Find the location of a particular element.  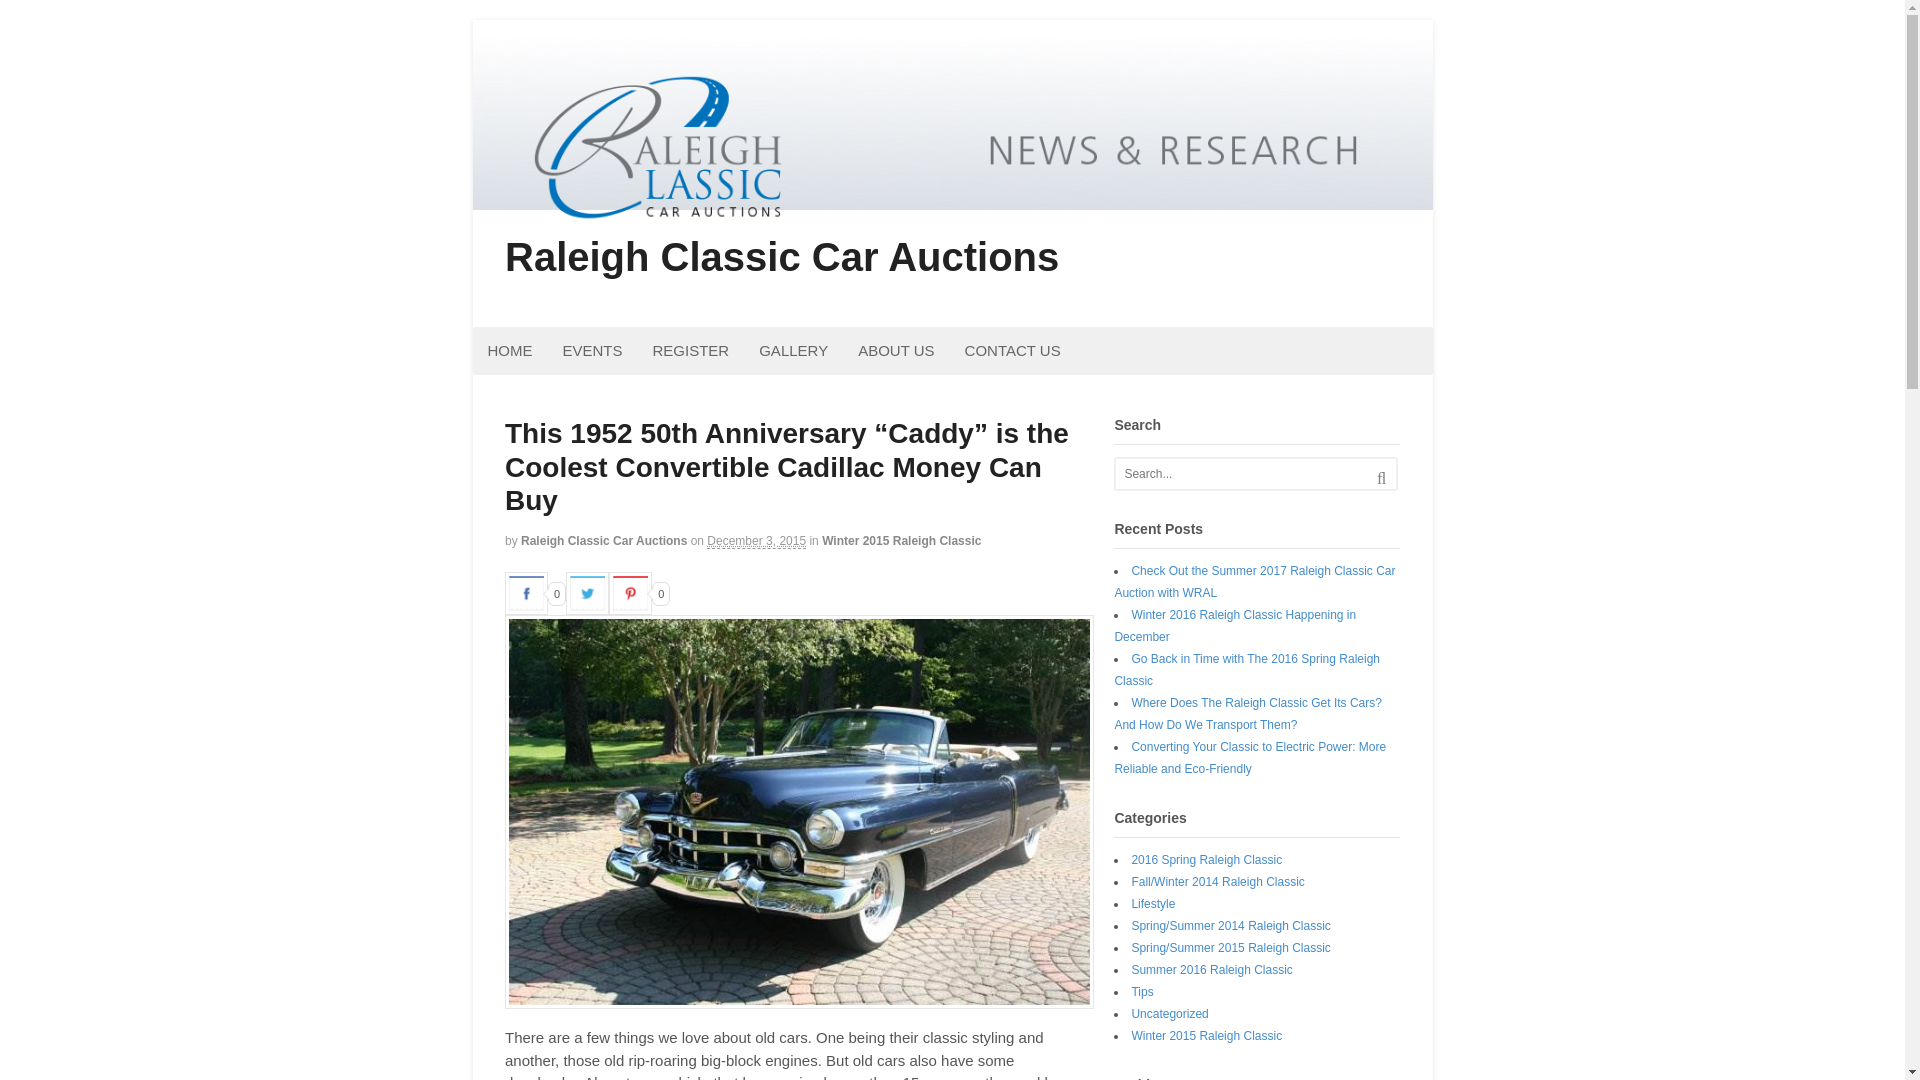

About Us is located at coordinates (895, 350).